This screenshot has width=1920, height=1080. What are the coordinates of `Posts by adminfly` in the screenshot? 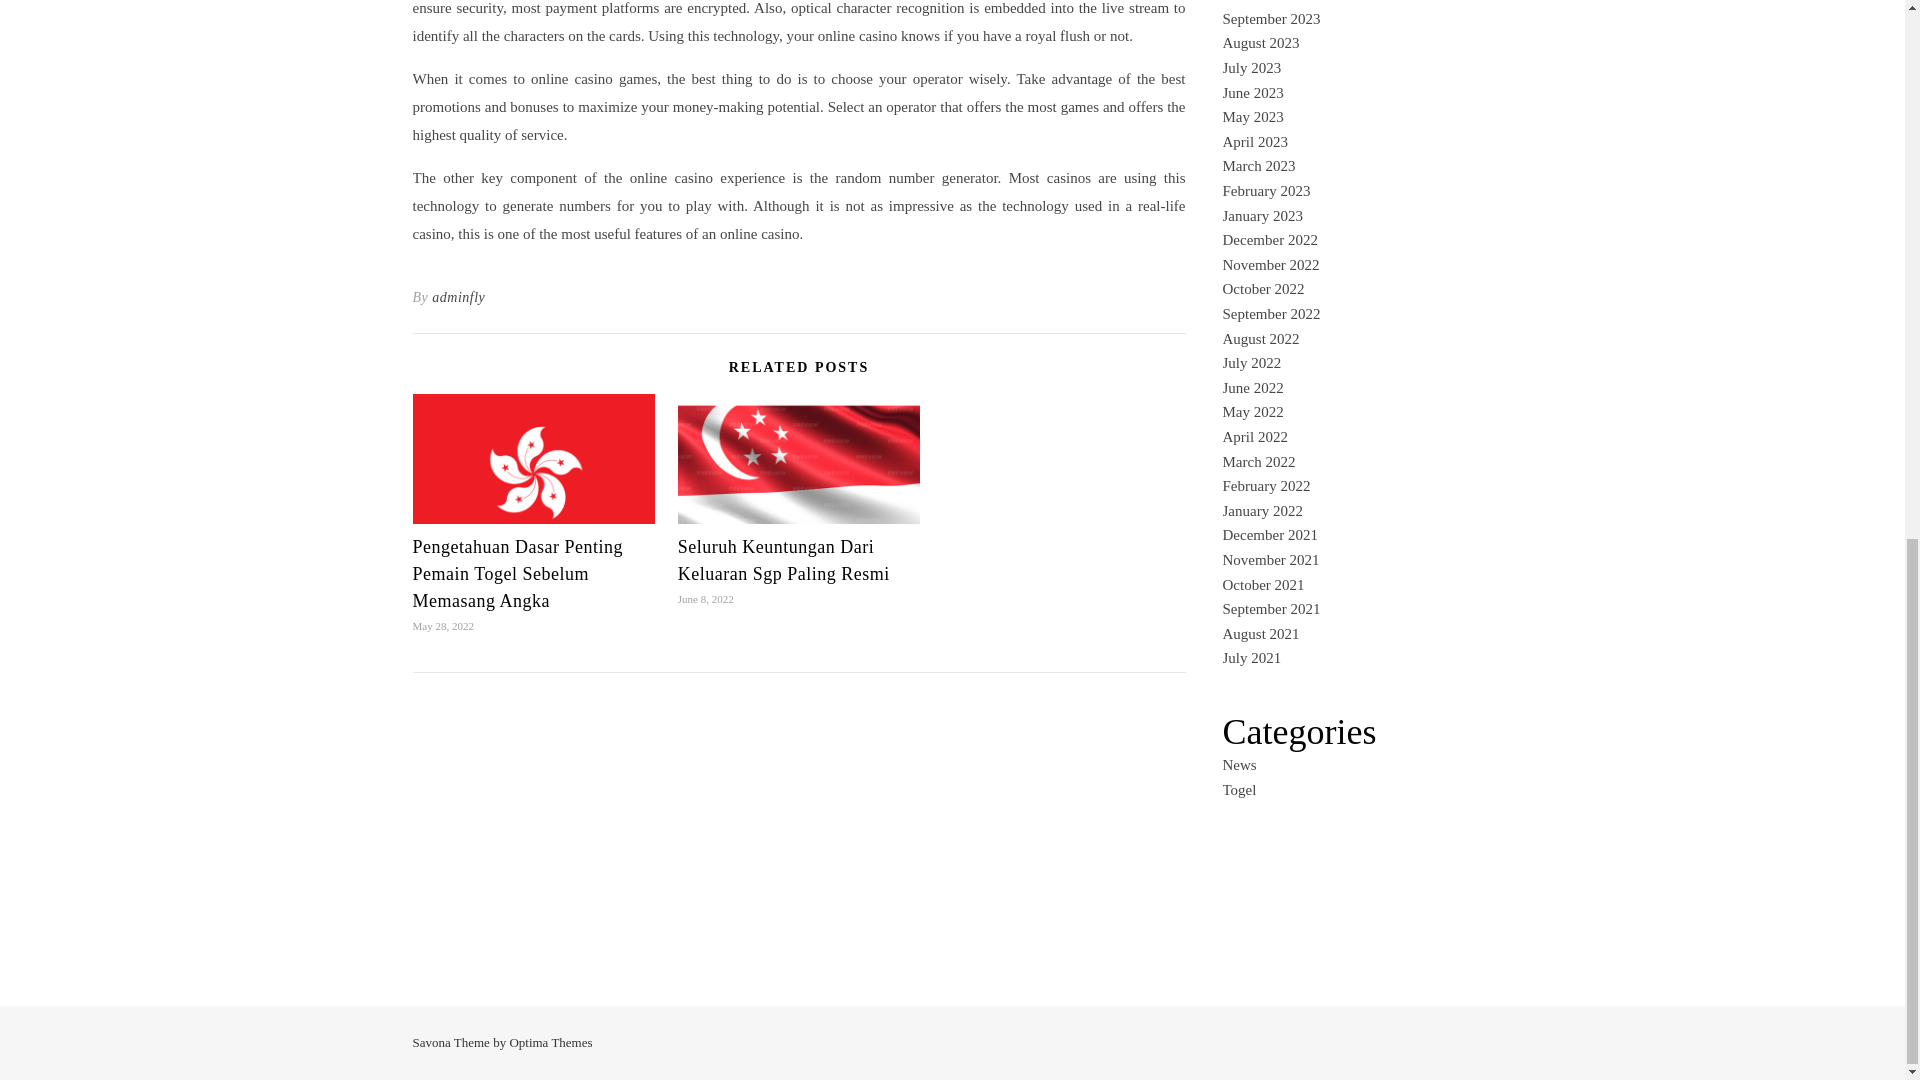 It's located at (458, 298).